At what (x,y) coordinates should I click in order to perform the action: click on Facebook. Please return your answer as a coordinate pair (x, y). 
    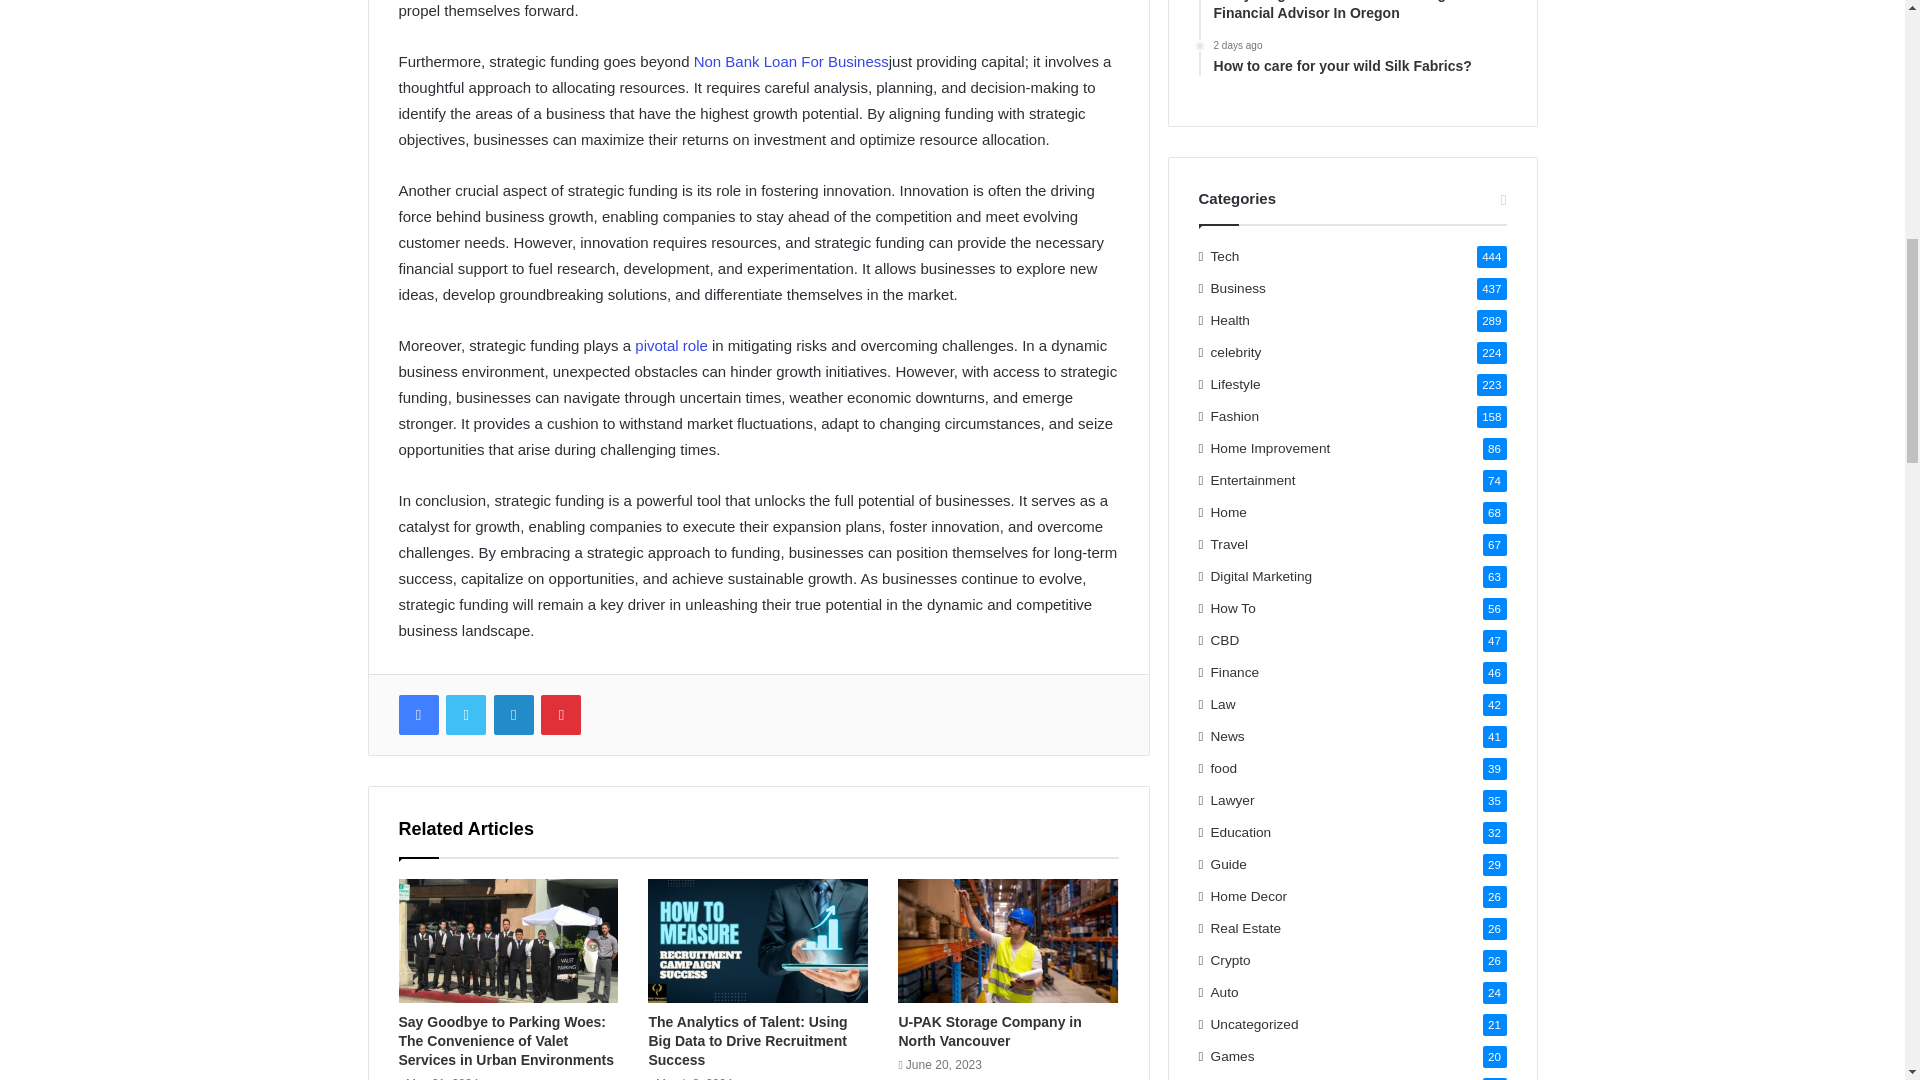
    Looking at the image, I should click on (417, 715).